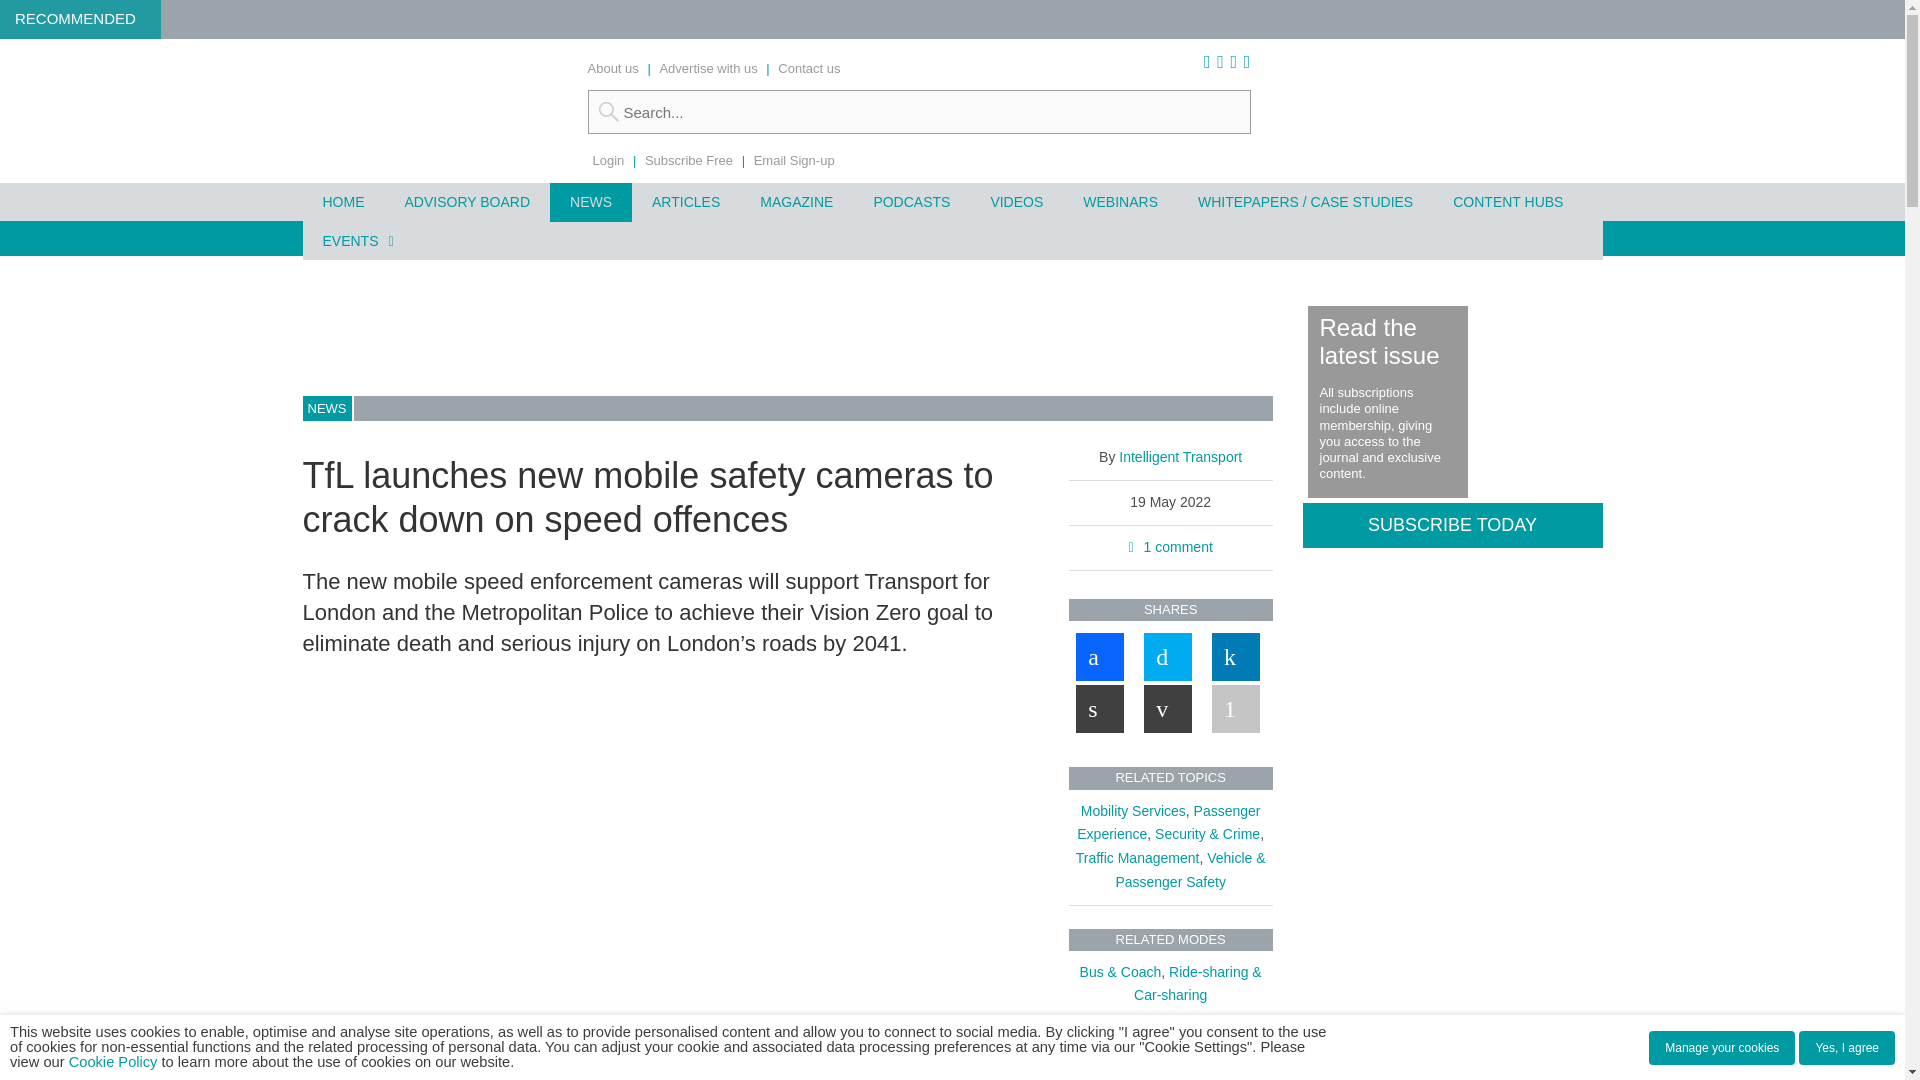 Image resolution: width=1920 pixels, height=1080 pixels. I want to click on Advertise with us, so click(707, 68).